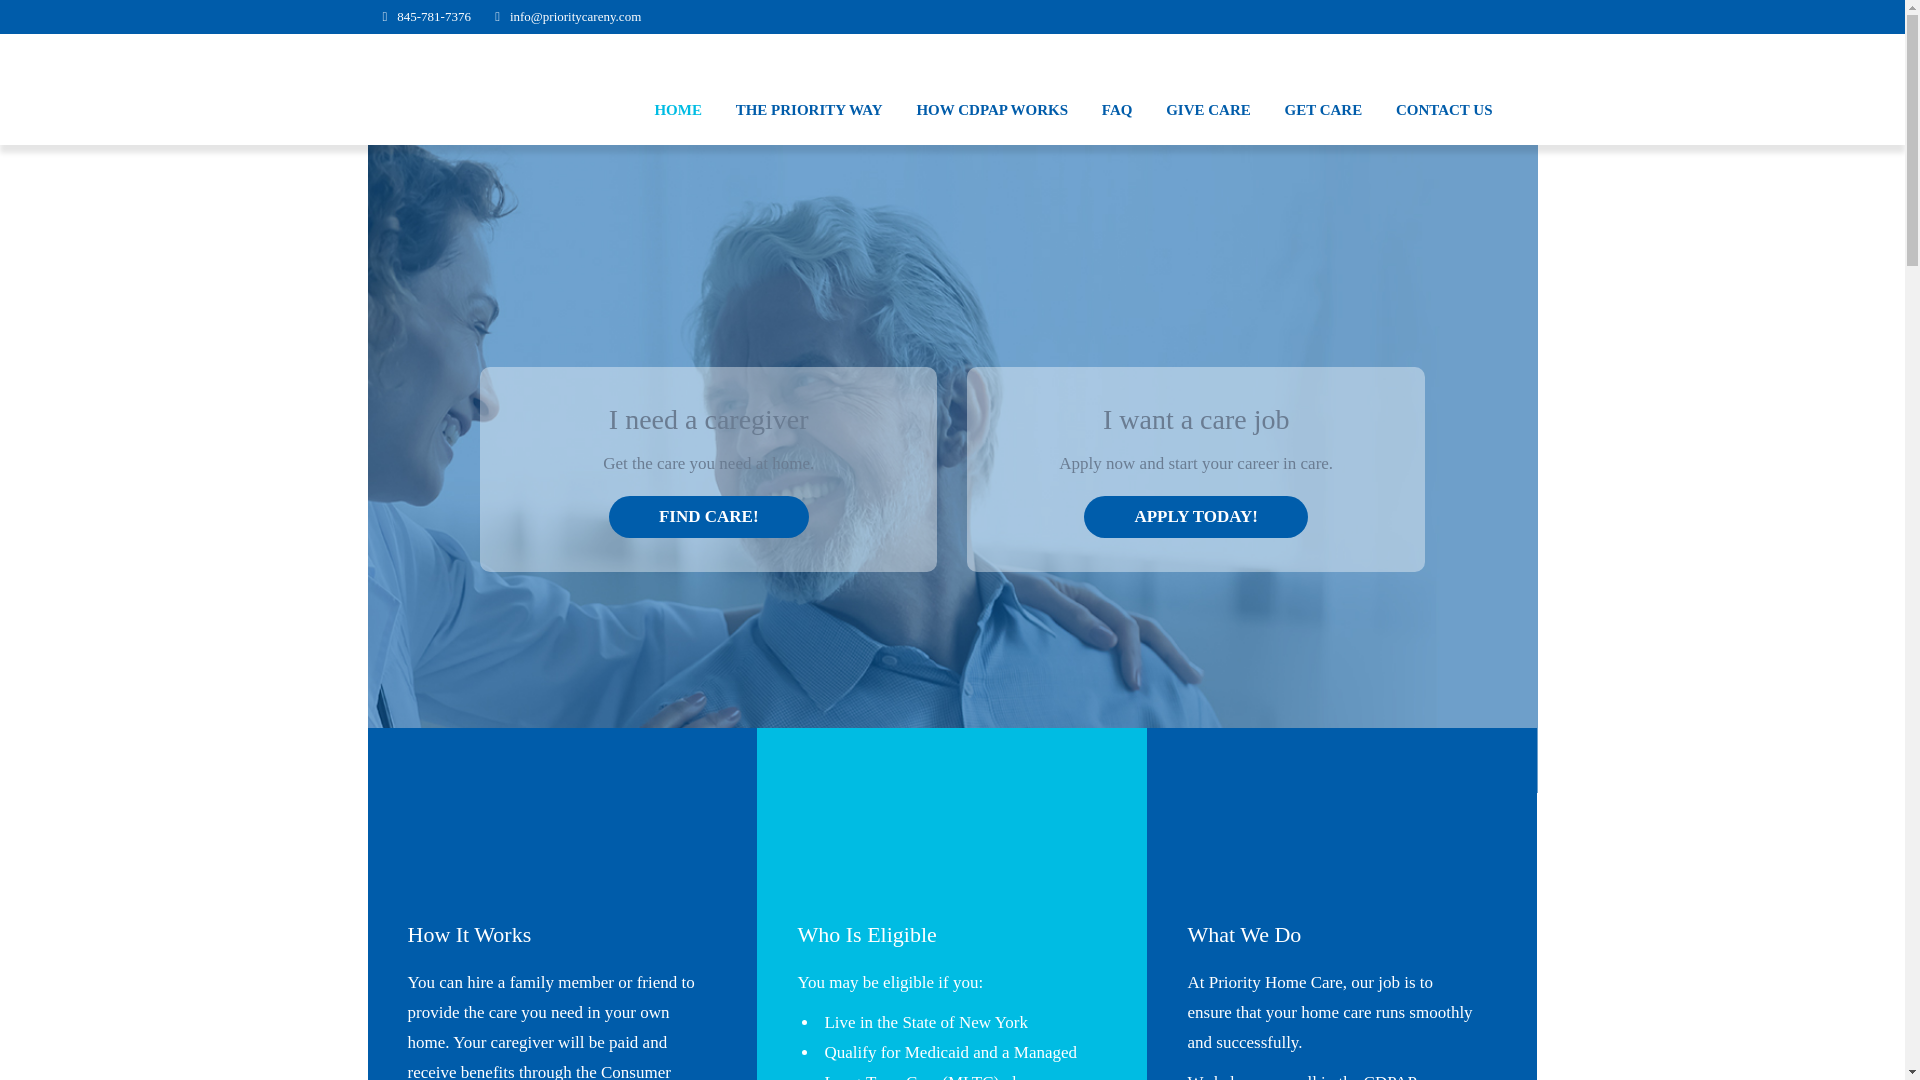 The height and width of the screenshot is (1080, 1920). I want to click on Learn More About CDPAP, so click(469, 934).